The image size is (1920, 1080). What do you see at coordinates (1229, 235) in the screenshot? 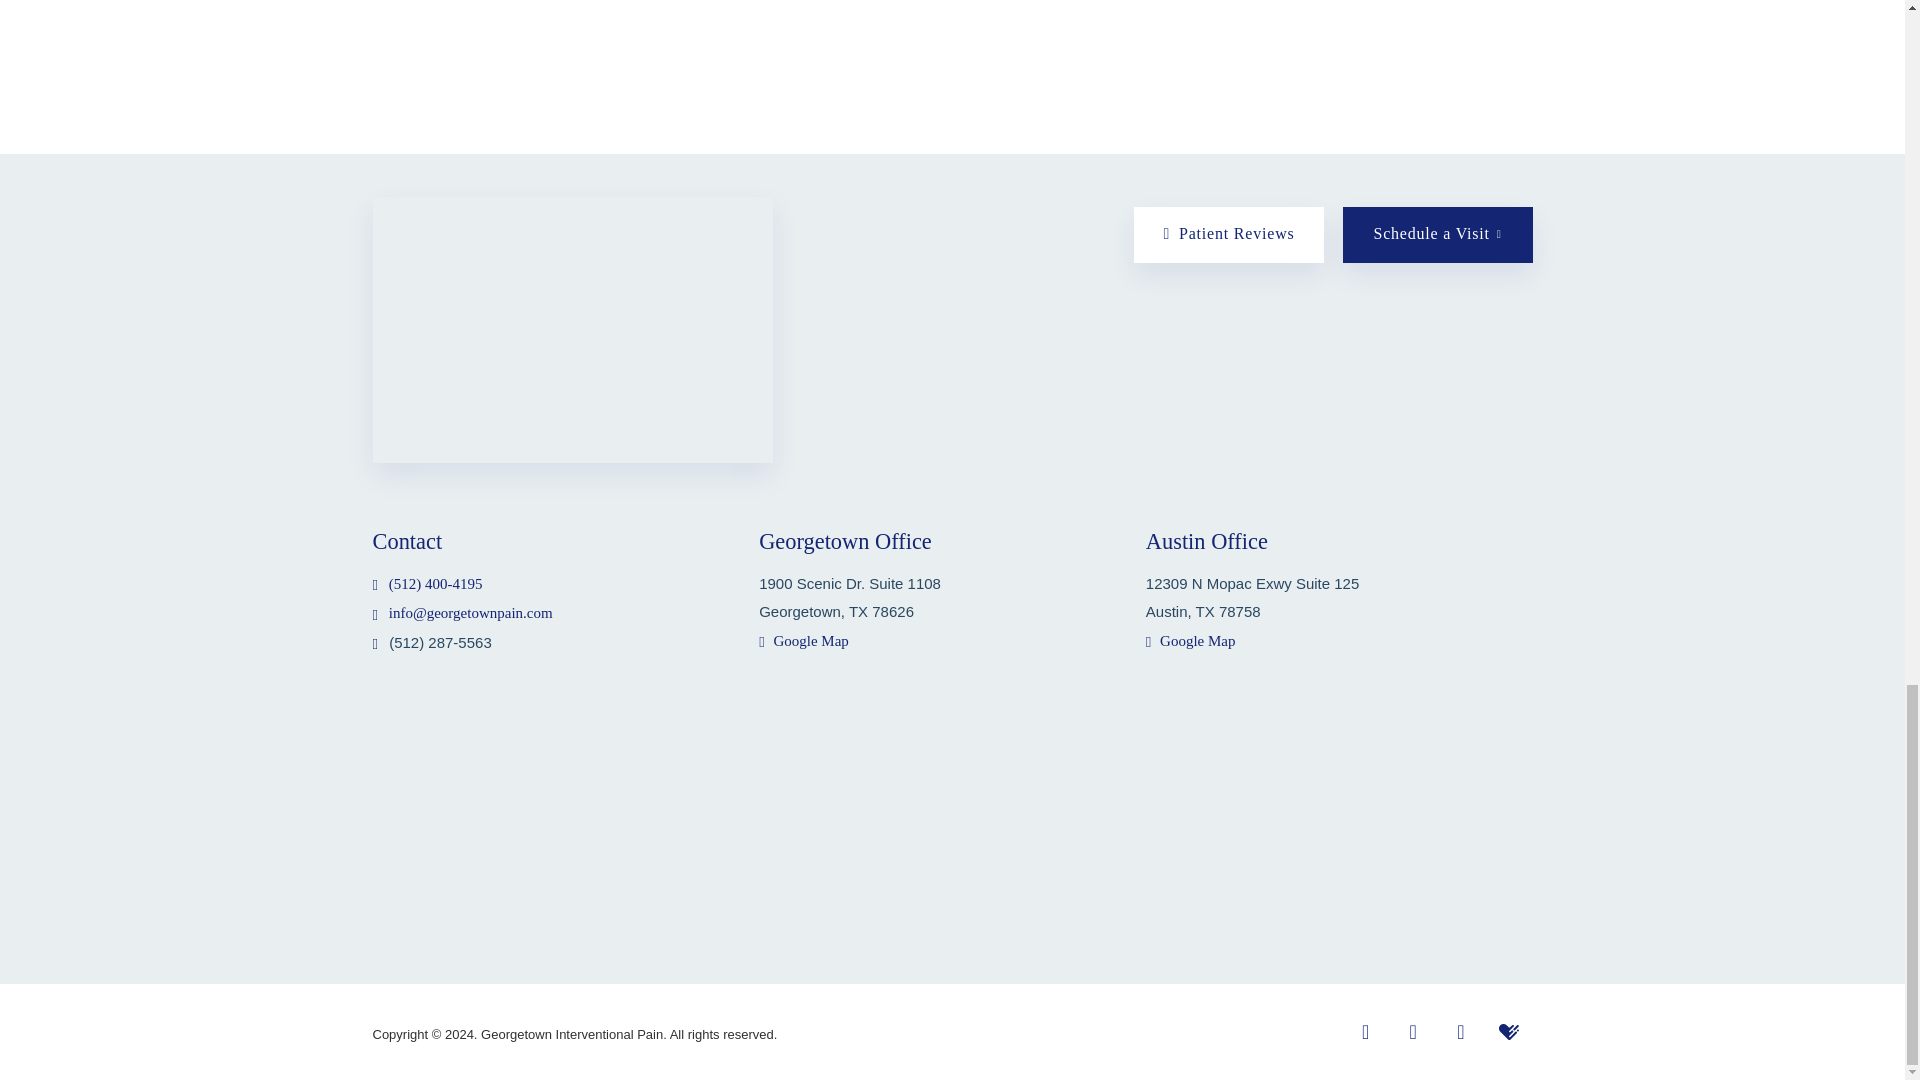
I see `Patient Reviews` at bounding box center [1229, 235].